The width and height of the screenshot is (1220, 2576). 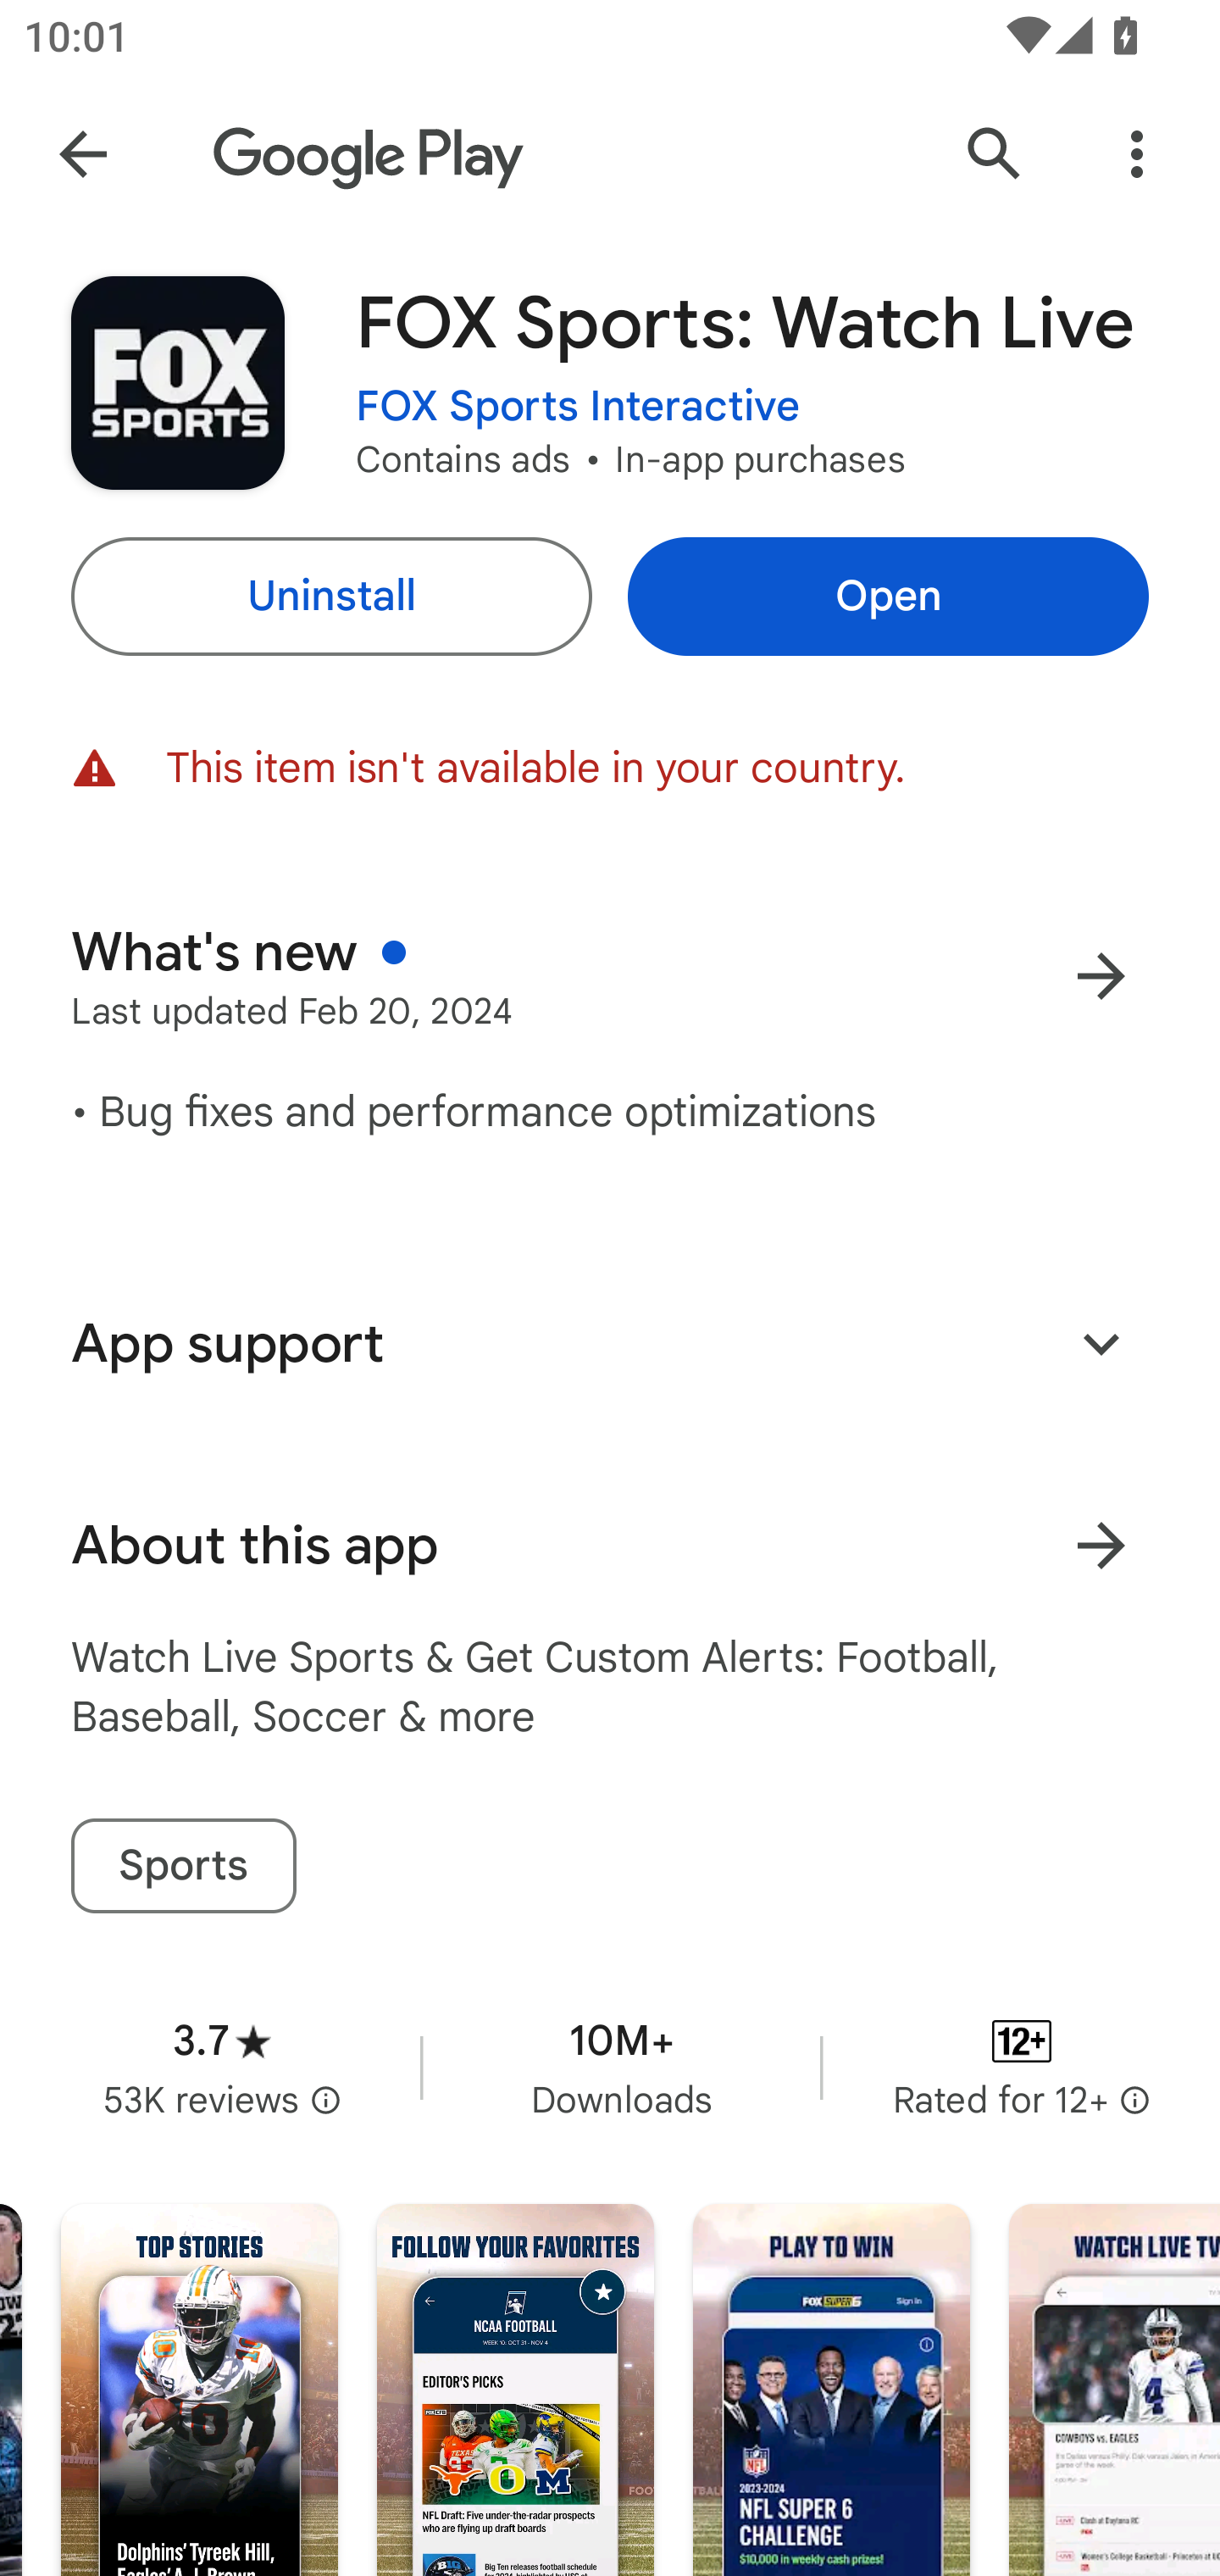 I want to click on Learn more About this app, so click(x=1101, y=1546).